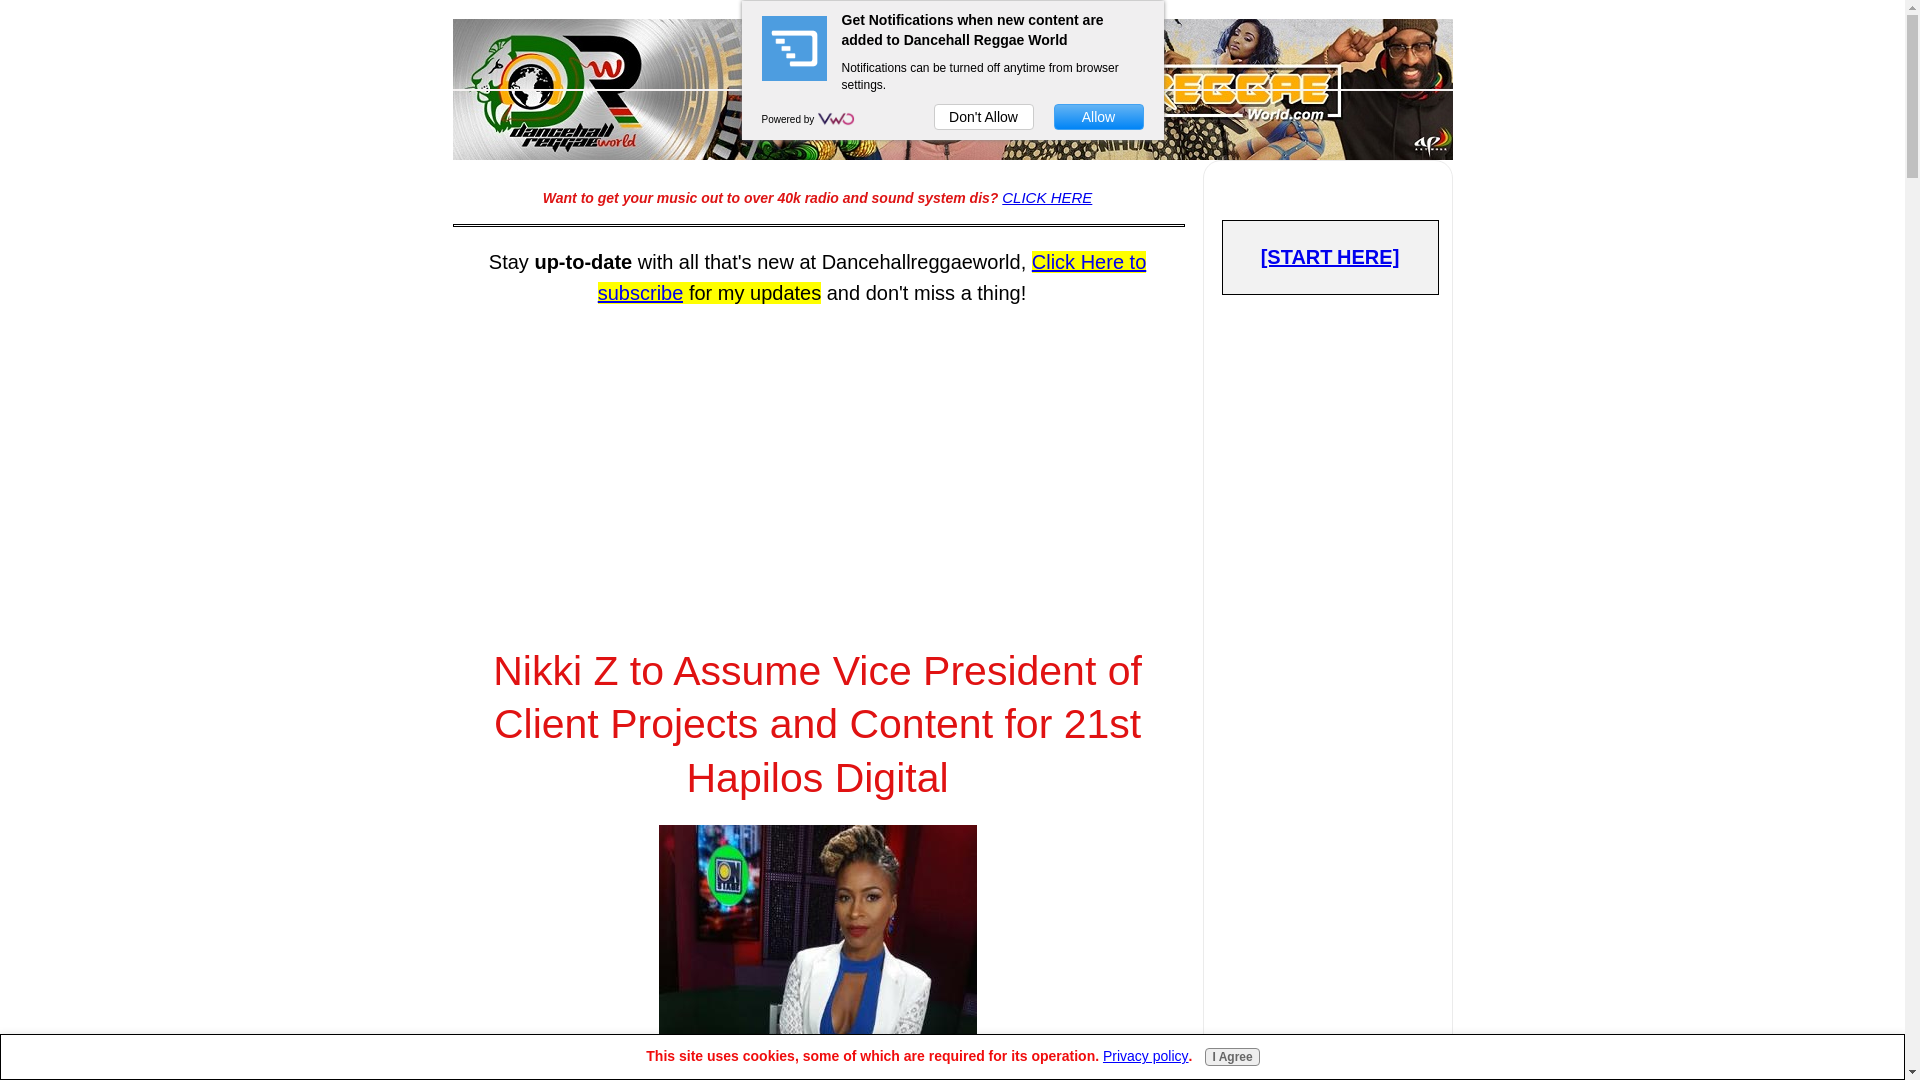 The image size is (1920, 1080). What do you see at coordinates (1047, 198) in the screenshot?
I see `CLICK HERE` at bounding box center [1047, 198].